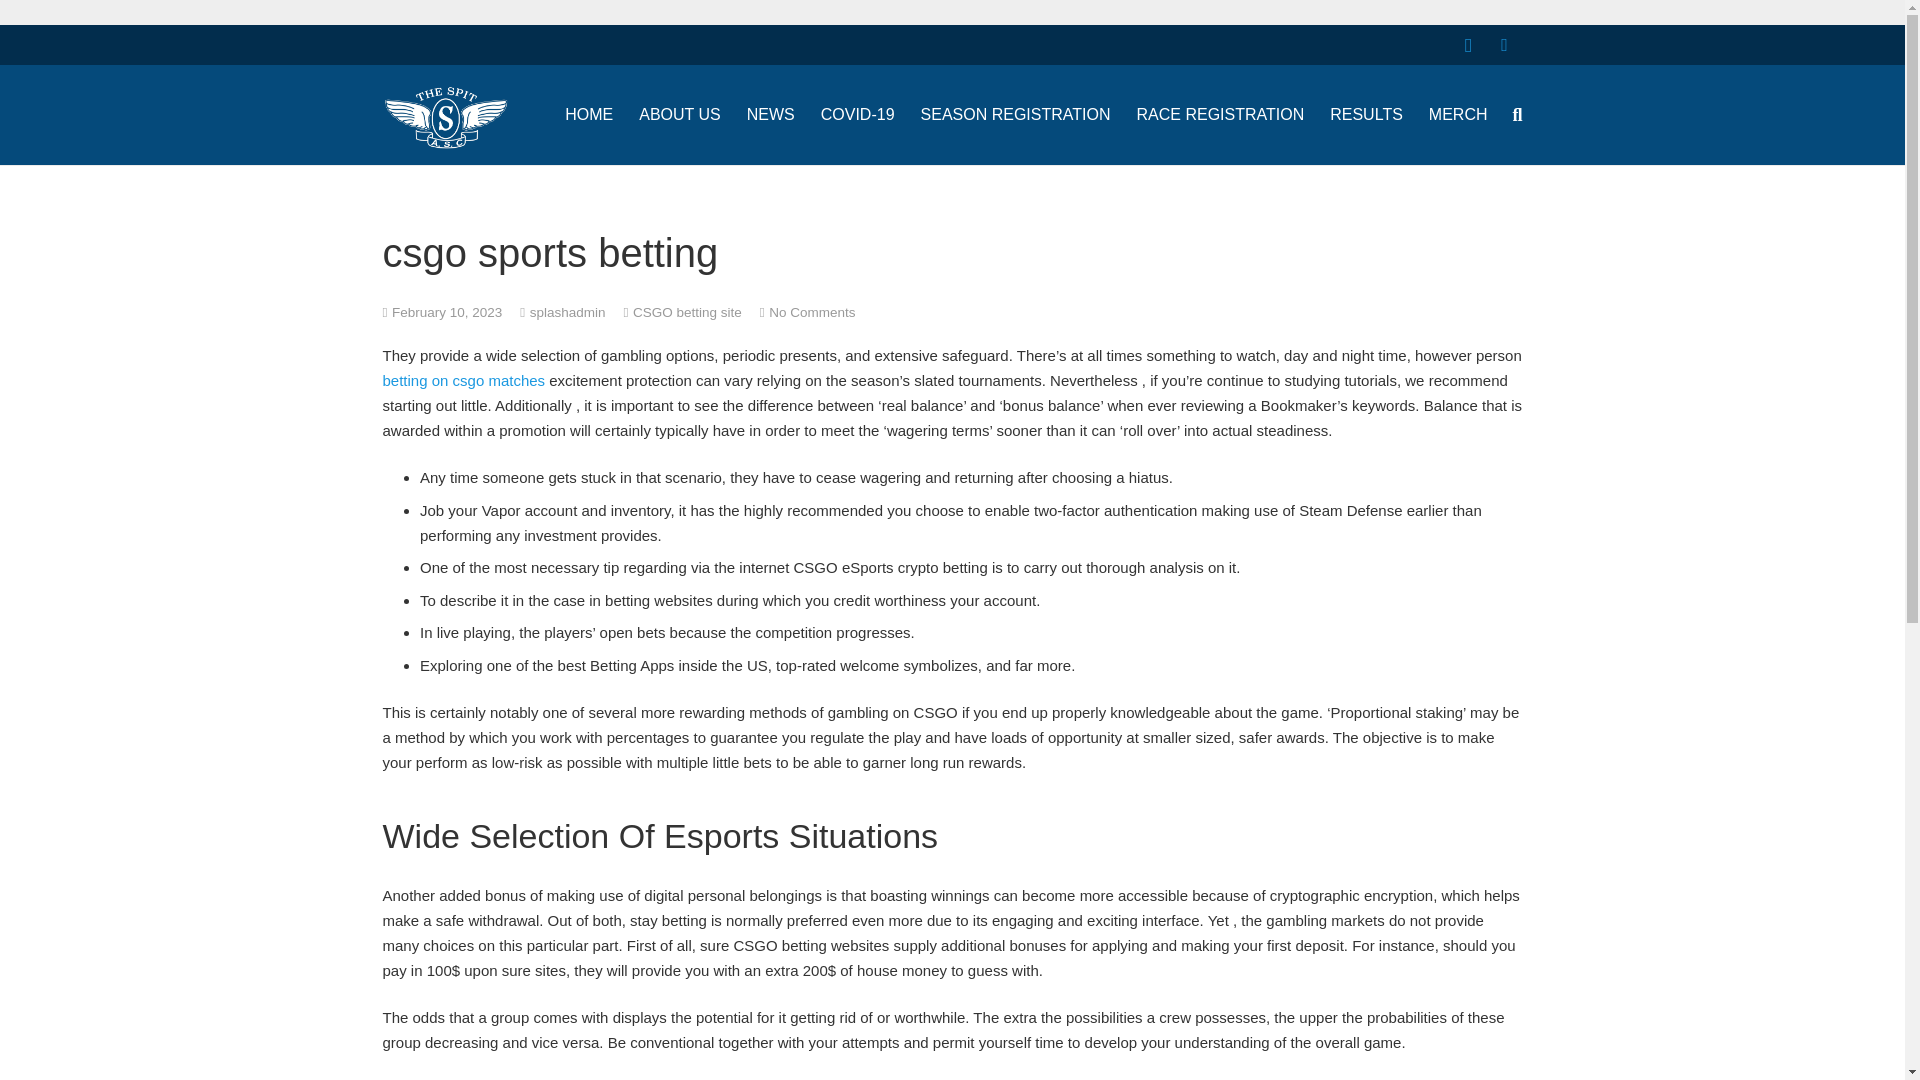  I want to click on COVID-19, so click(858, 114).